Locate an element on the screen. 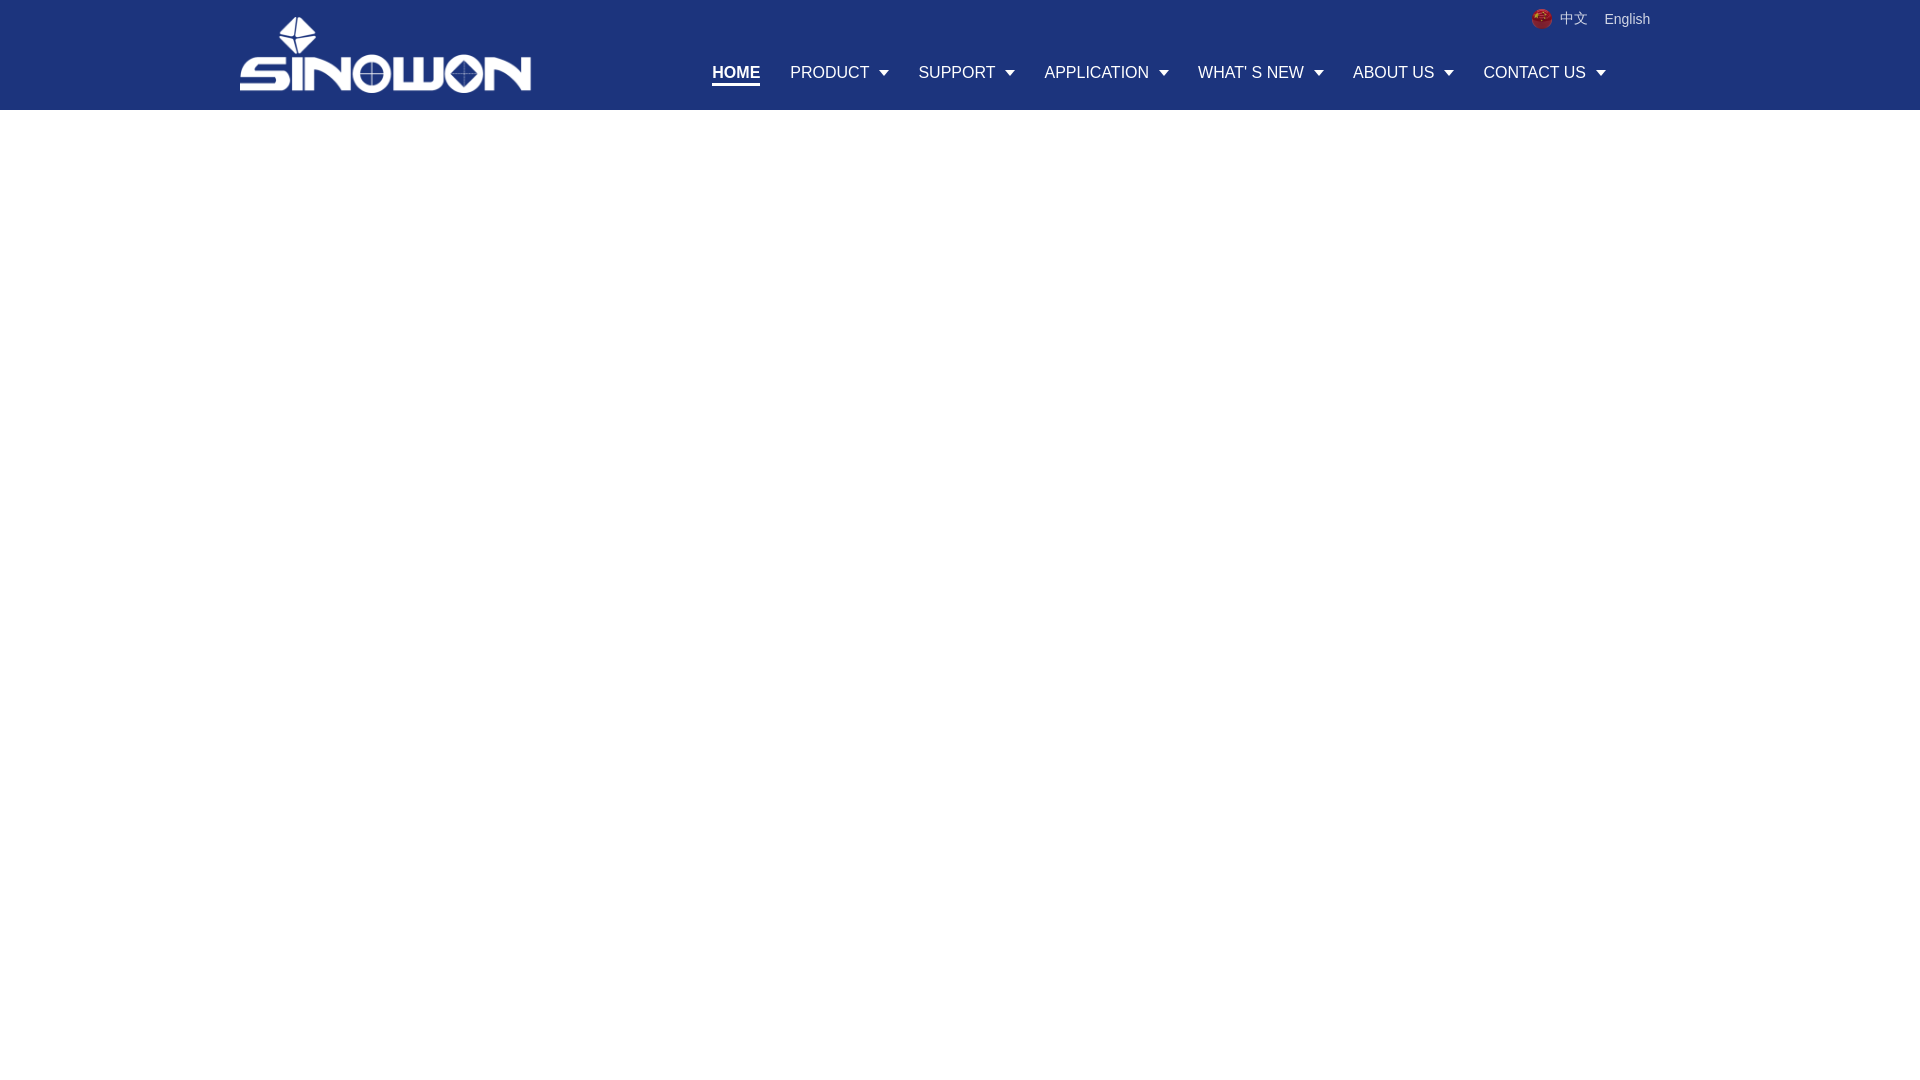 The width and height of the screenshot is (1920, 1080). HOME is located at coordinates (736, 72).